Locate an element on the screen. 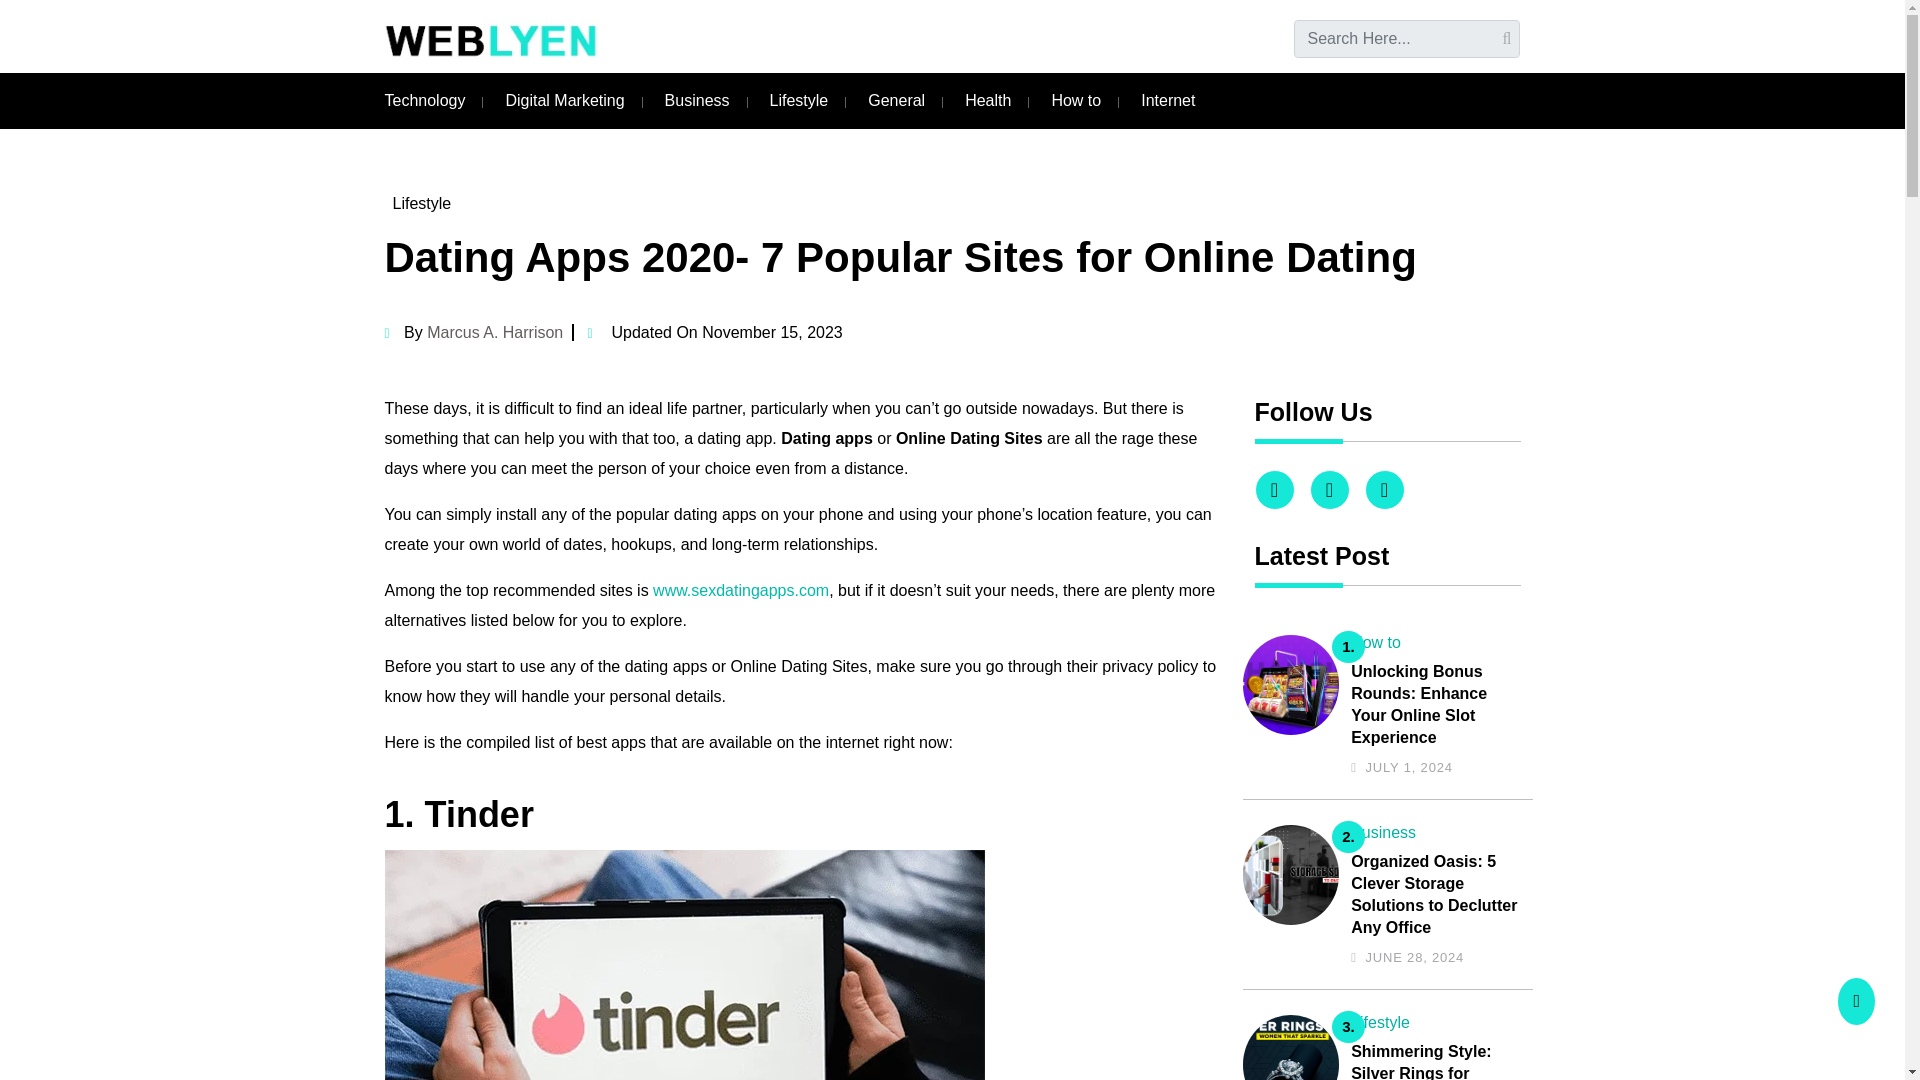  Search for: is located at coordinates (1407, 39).